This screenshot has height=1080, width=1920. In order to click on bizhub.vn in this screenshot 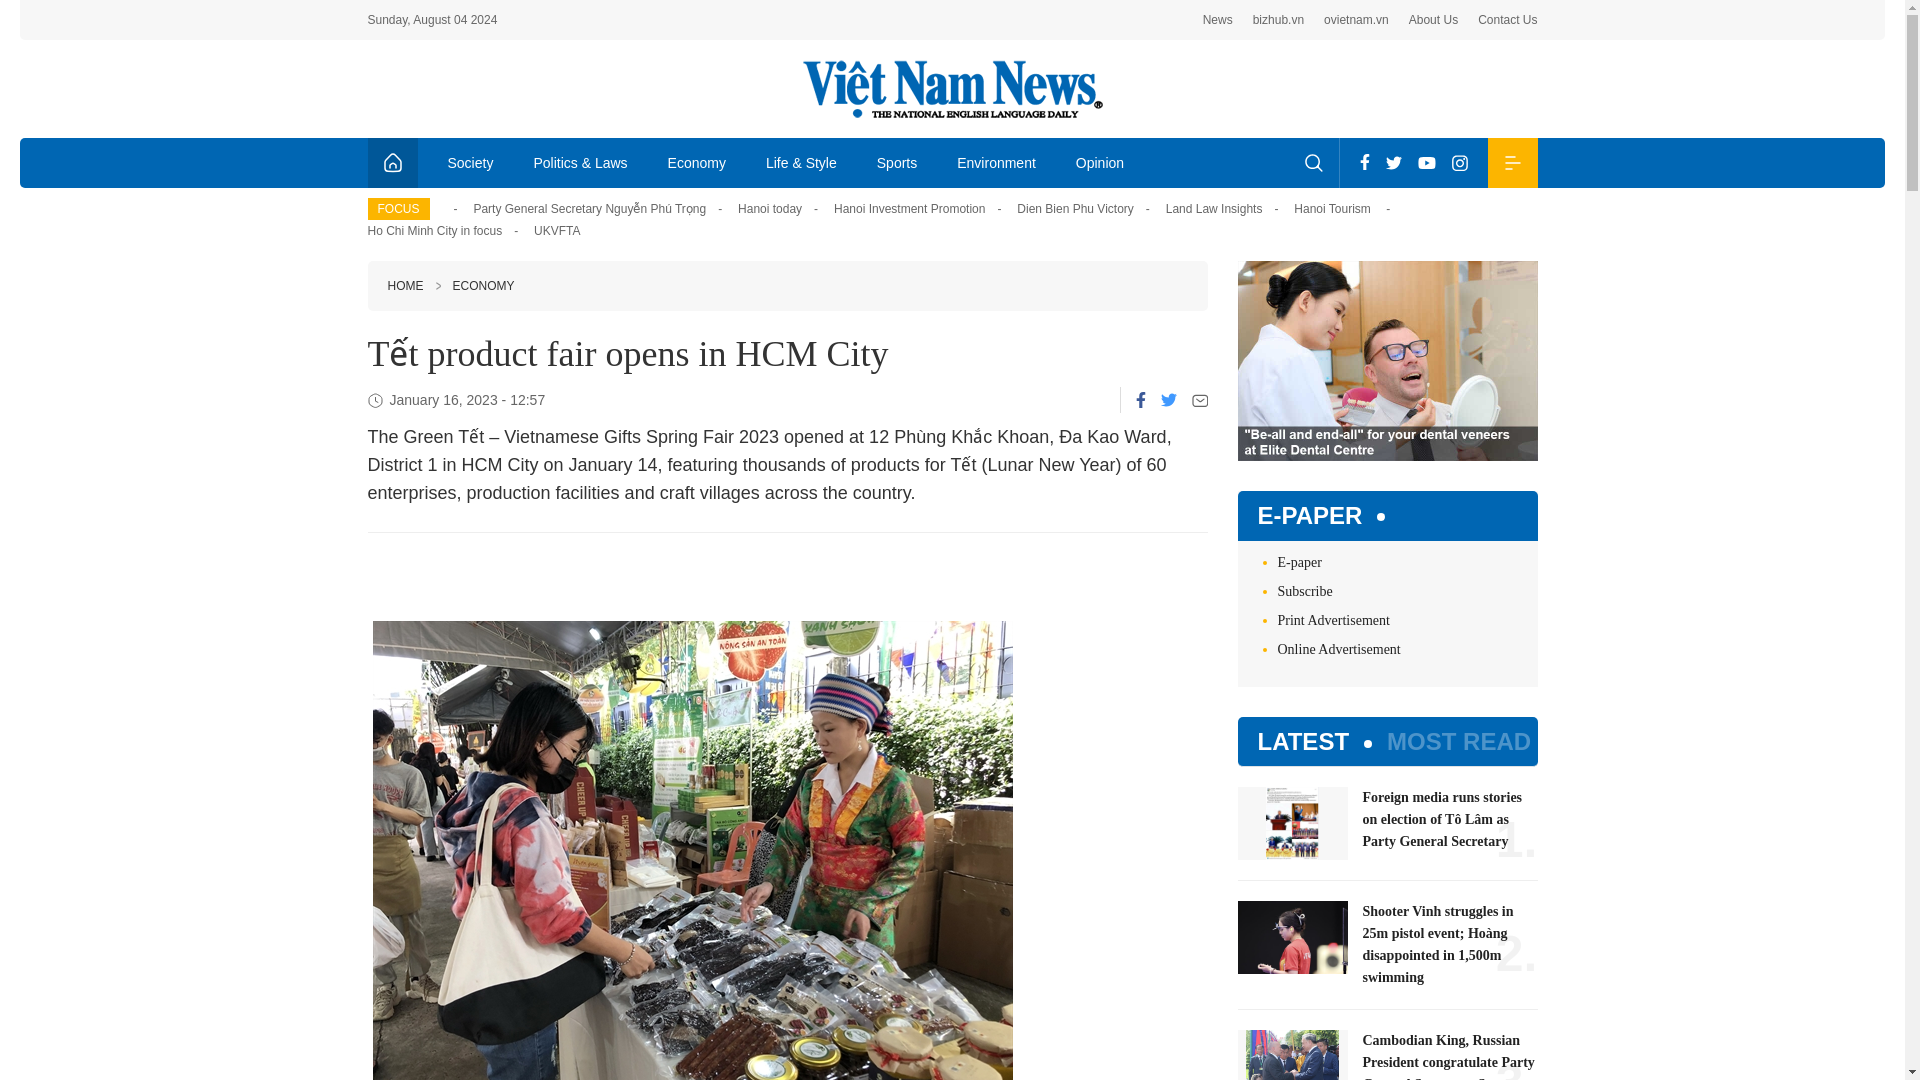, I will do `click(1278, 20)`.